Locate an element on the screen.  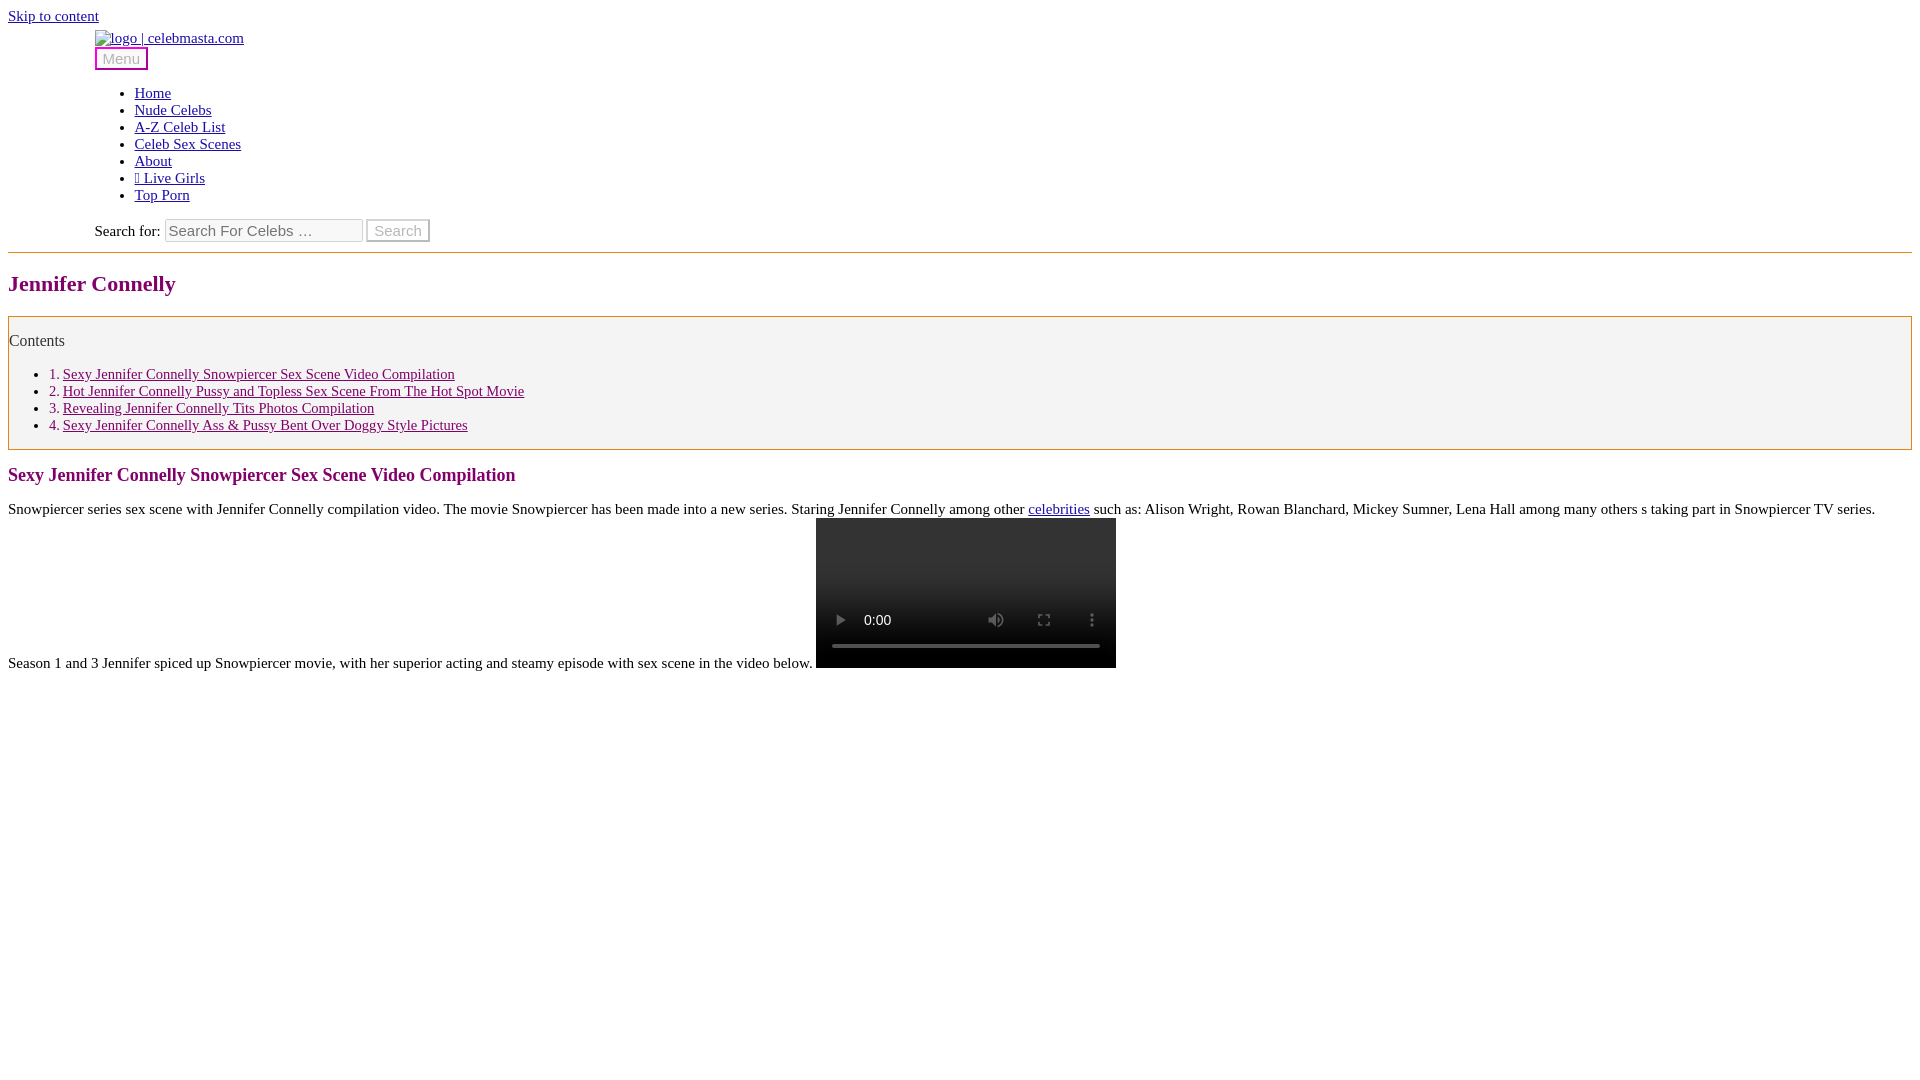
About is located at coordinates (153, 160).